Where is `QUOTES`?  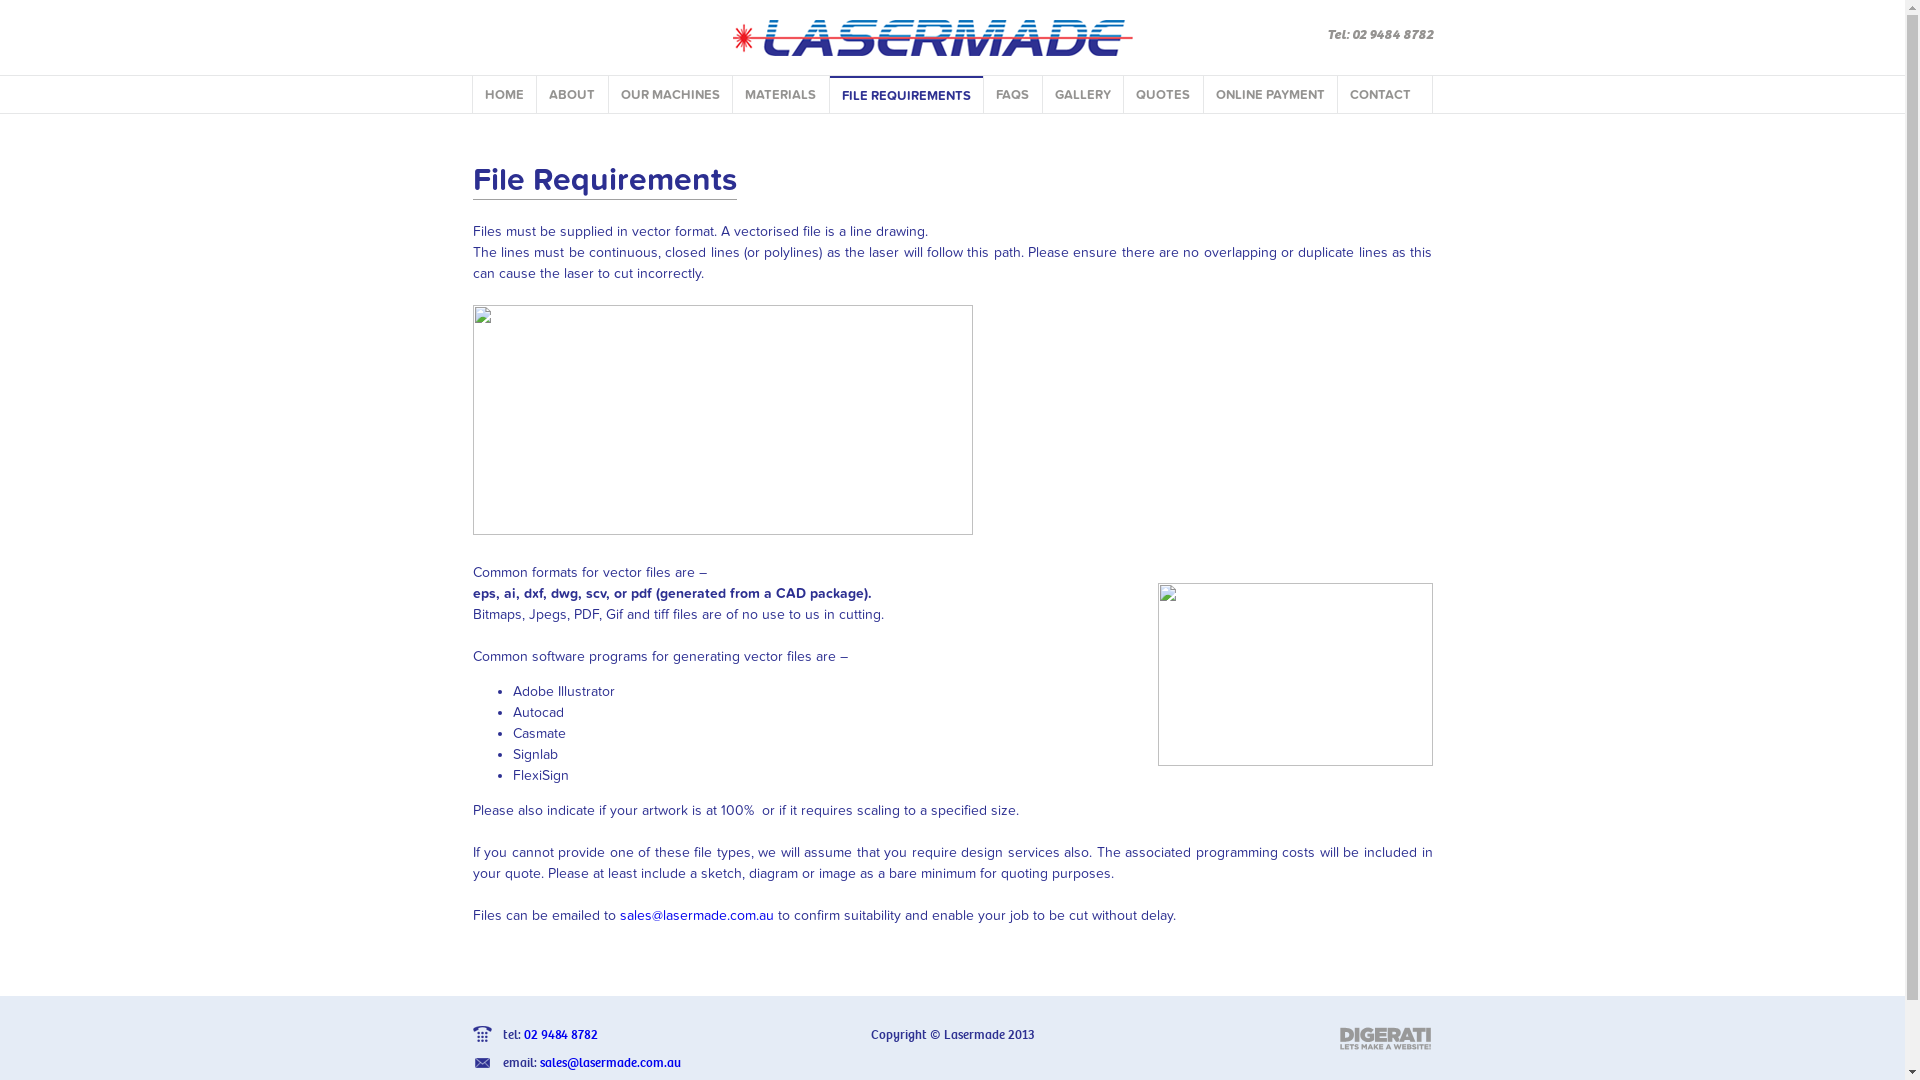 QUOTES is located at coordinates (1164, 94).